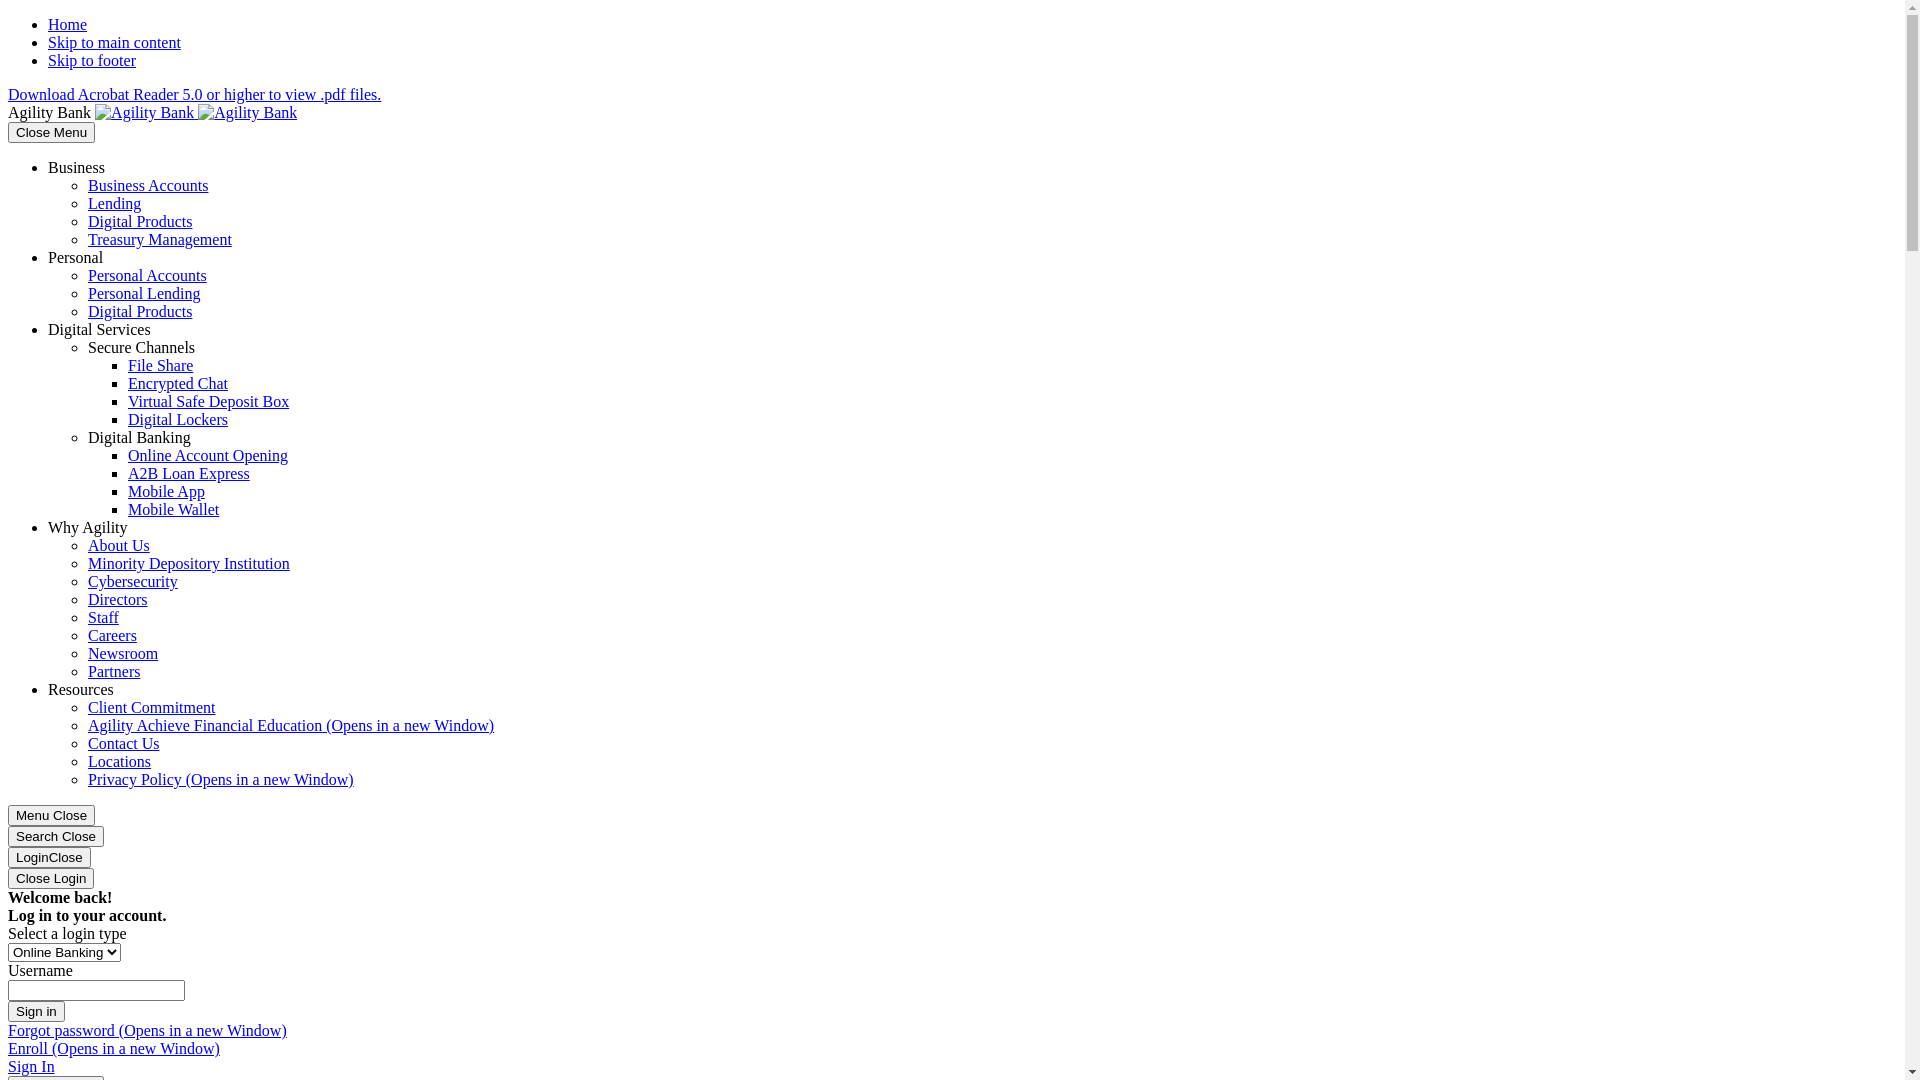 Image resolution: width=1920 pixels, height=1080 pixels. I want to click on Search Close, so click(56, 836).